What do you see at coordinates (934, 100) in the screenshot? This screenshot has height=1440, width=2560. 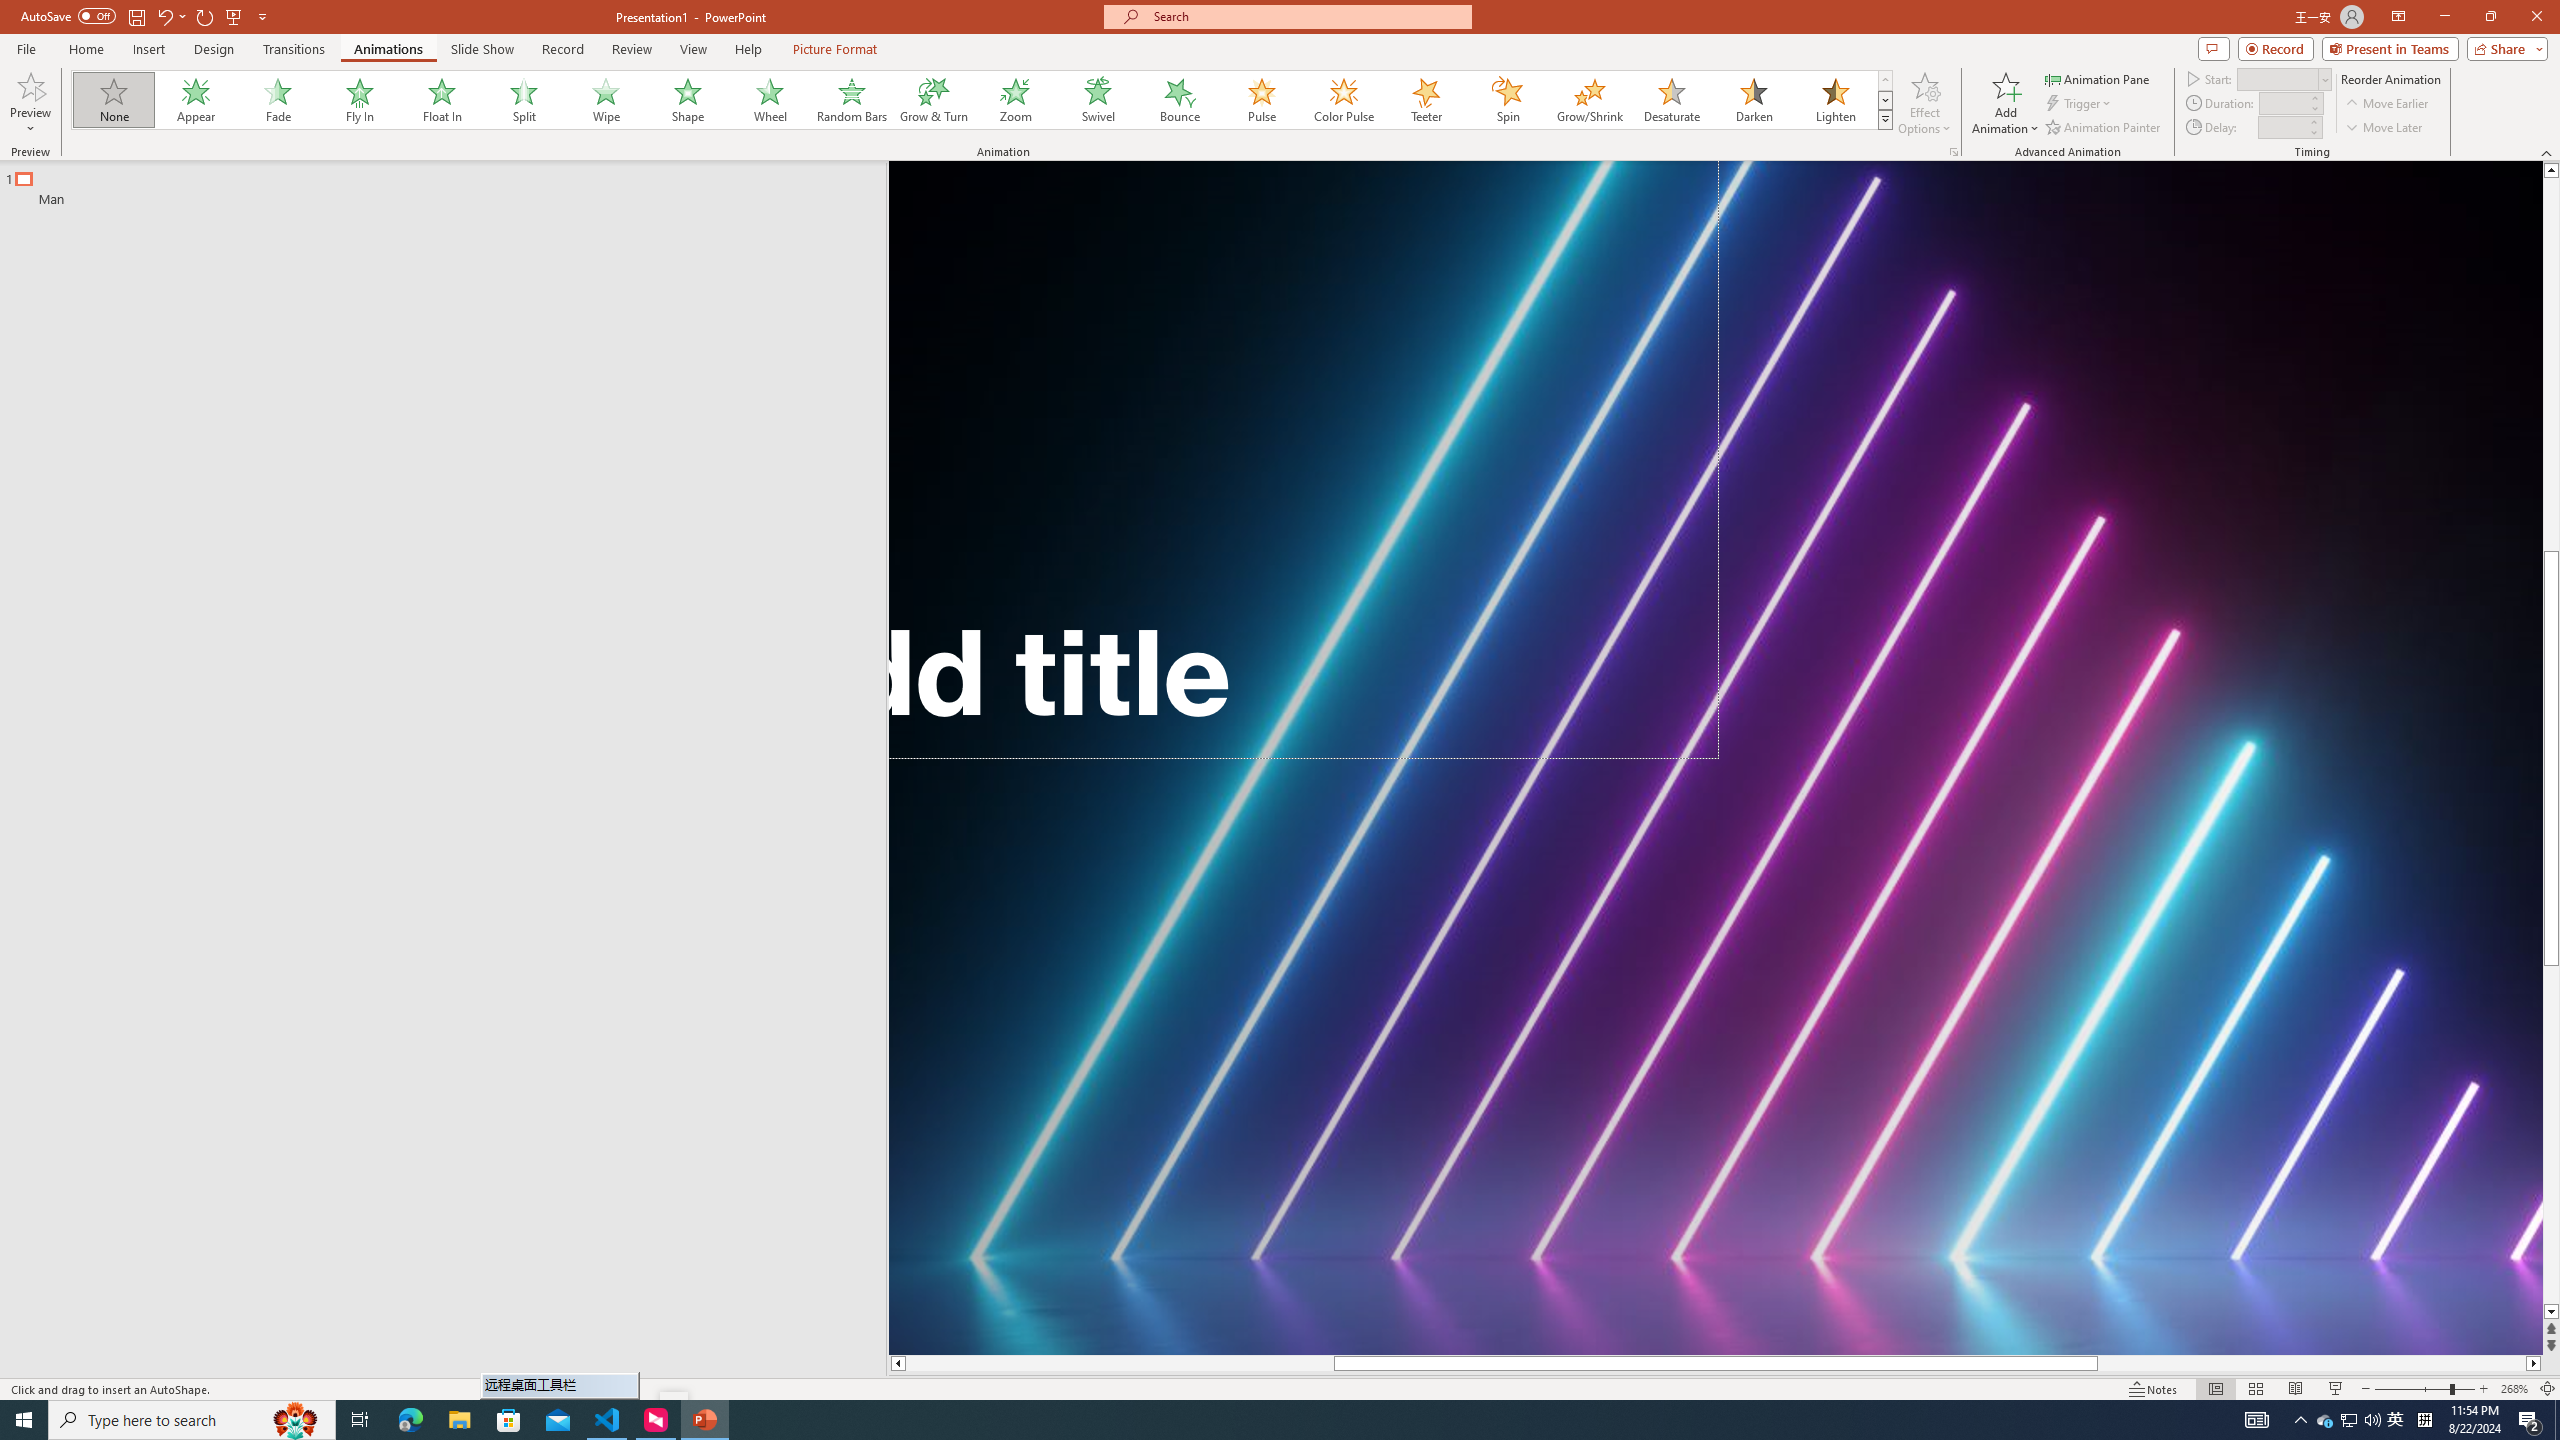 I see `Grow & Turn` at bounding box center [934, 100].